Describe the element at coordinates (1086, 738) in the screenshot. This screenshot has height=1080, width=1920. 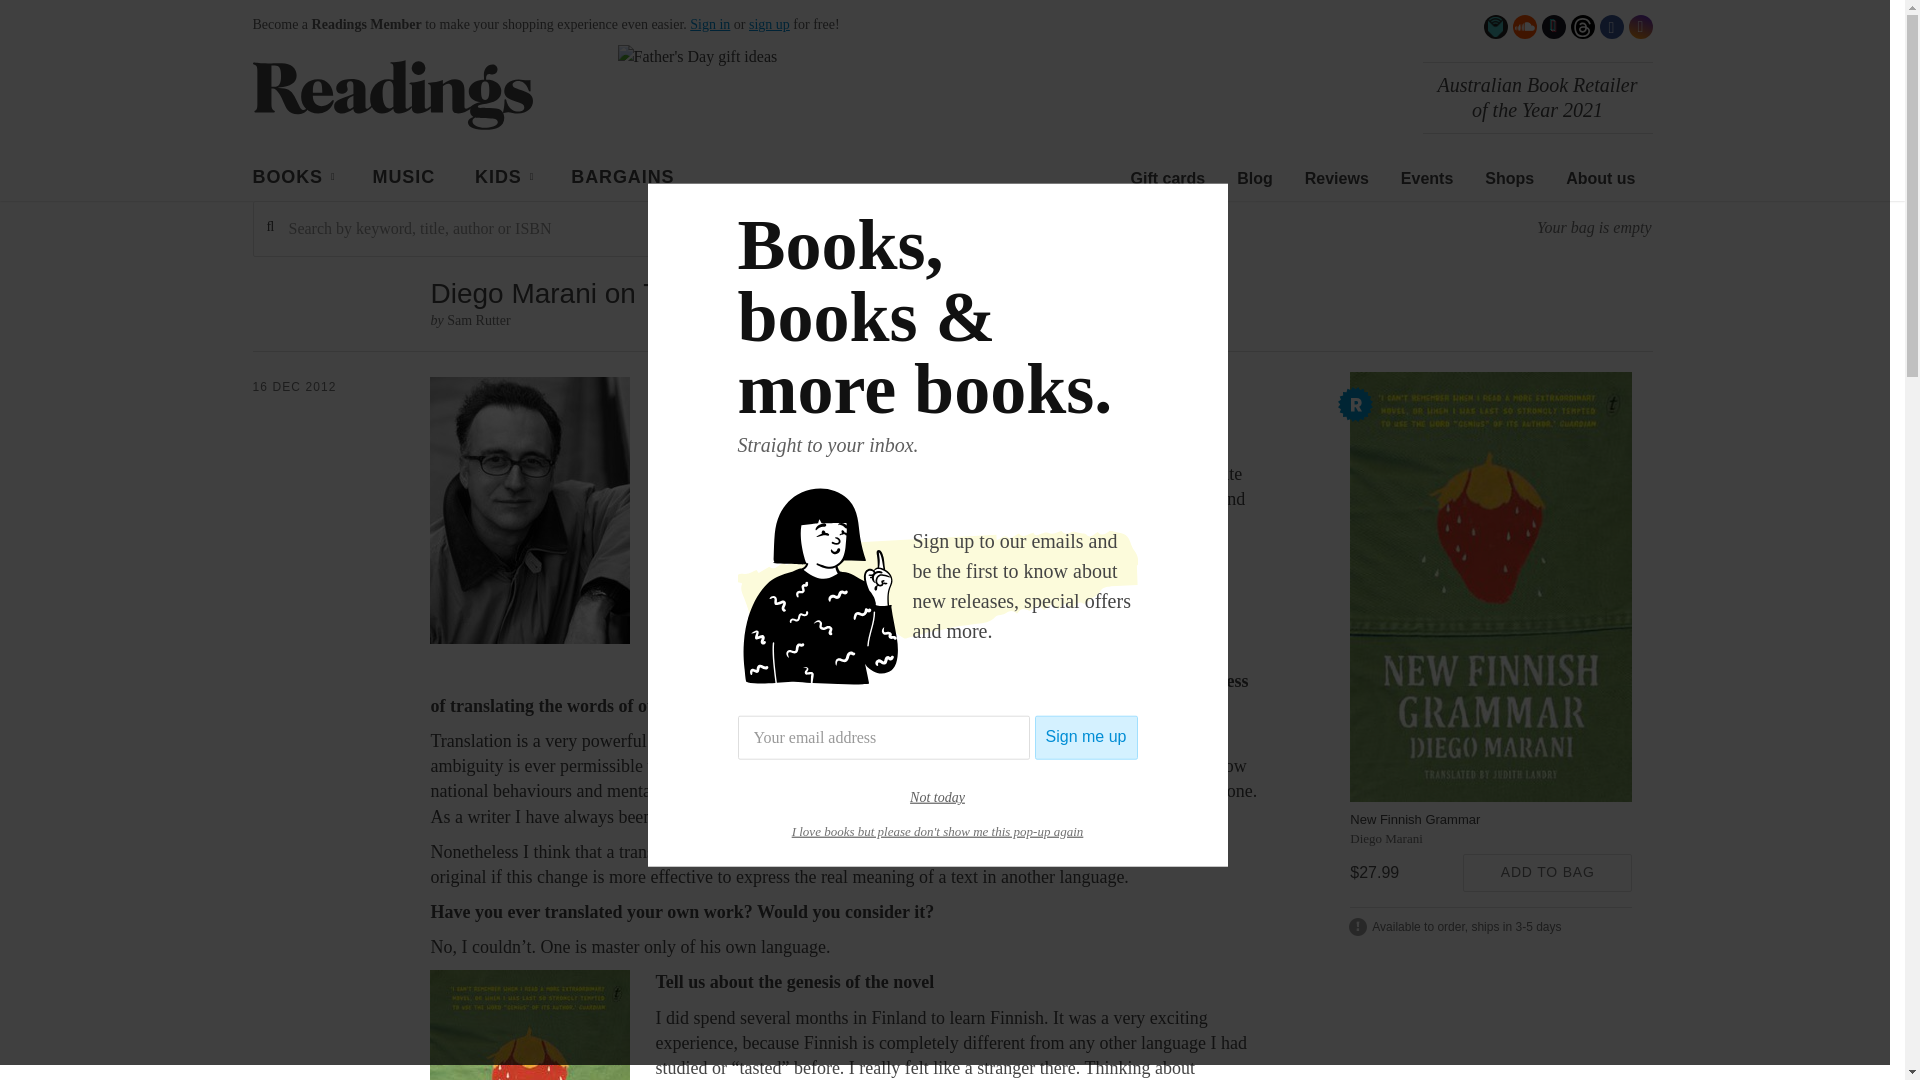
I see `Sign me up` at that location.